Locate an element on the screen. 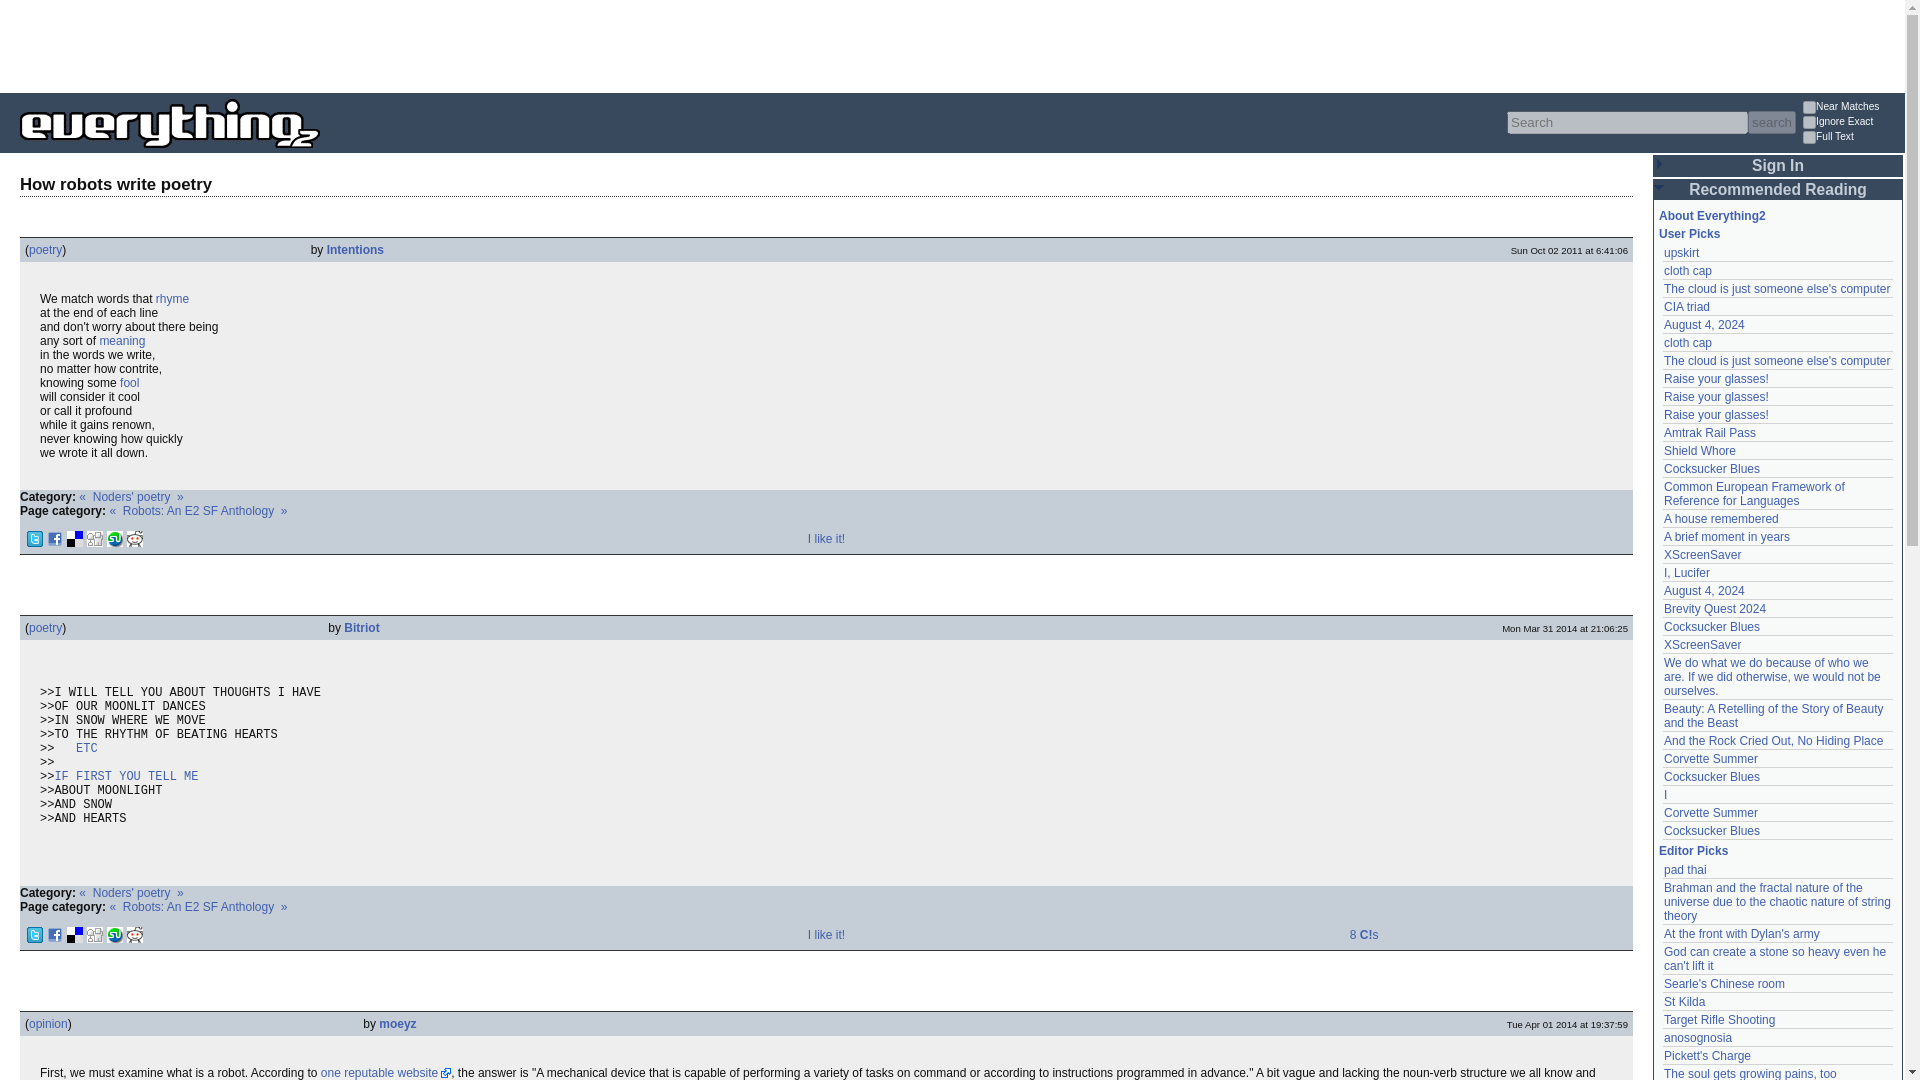  Digg is located at coordinates (94, 538).